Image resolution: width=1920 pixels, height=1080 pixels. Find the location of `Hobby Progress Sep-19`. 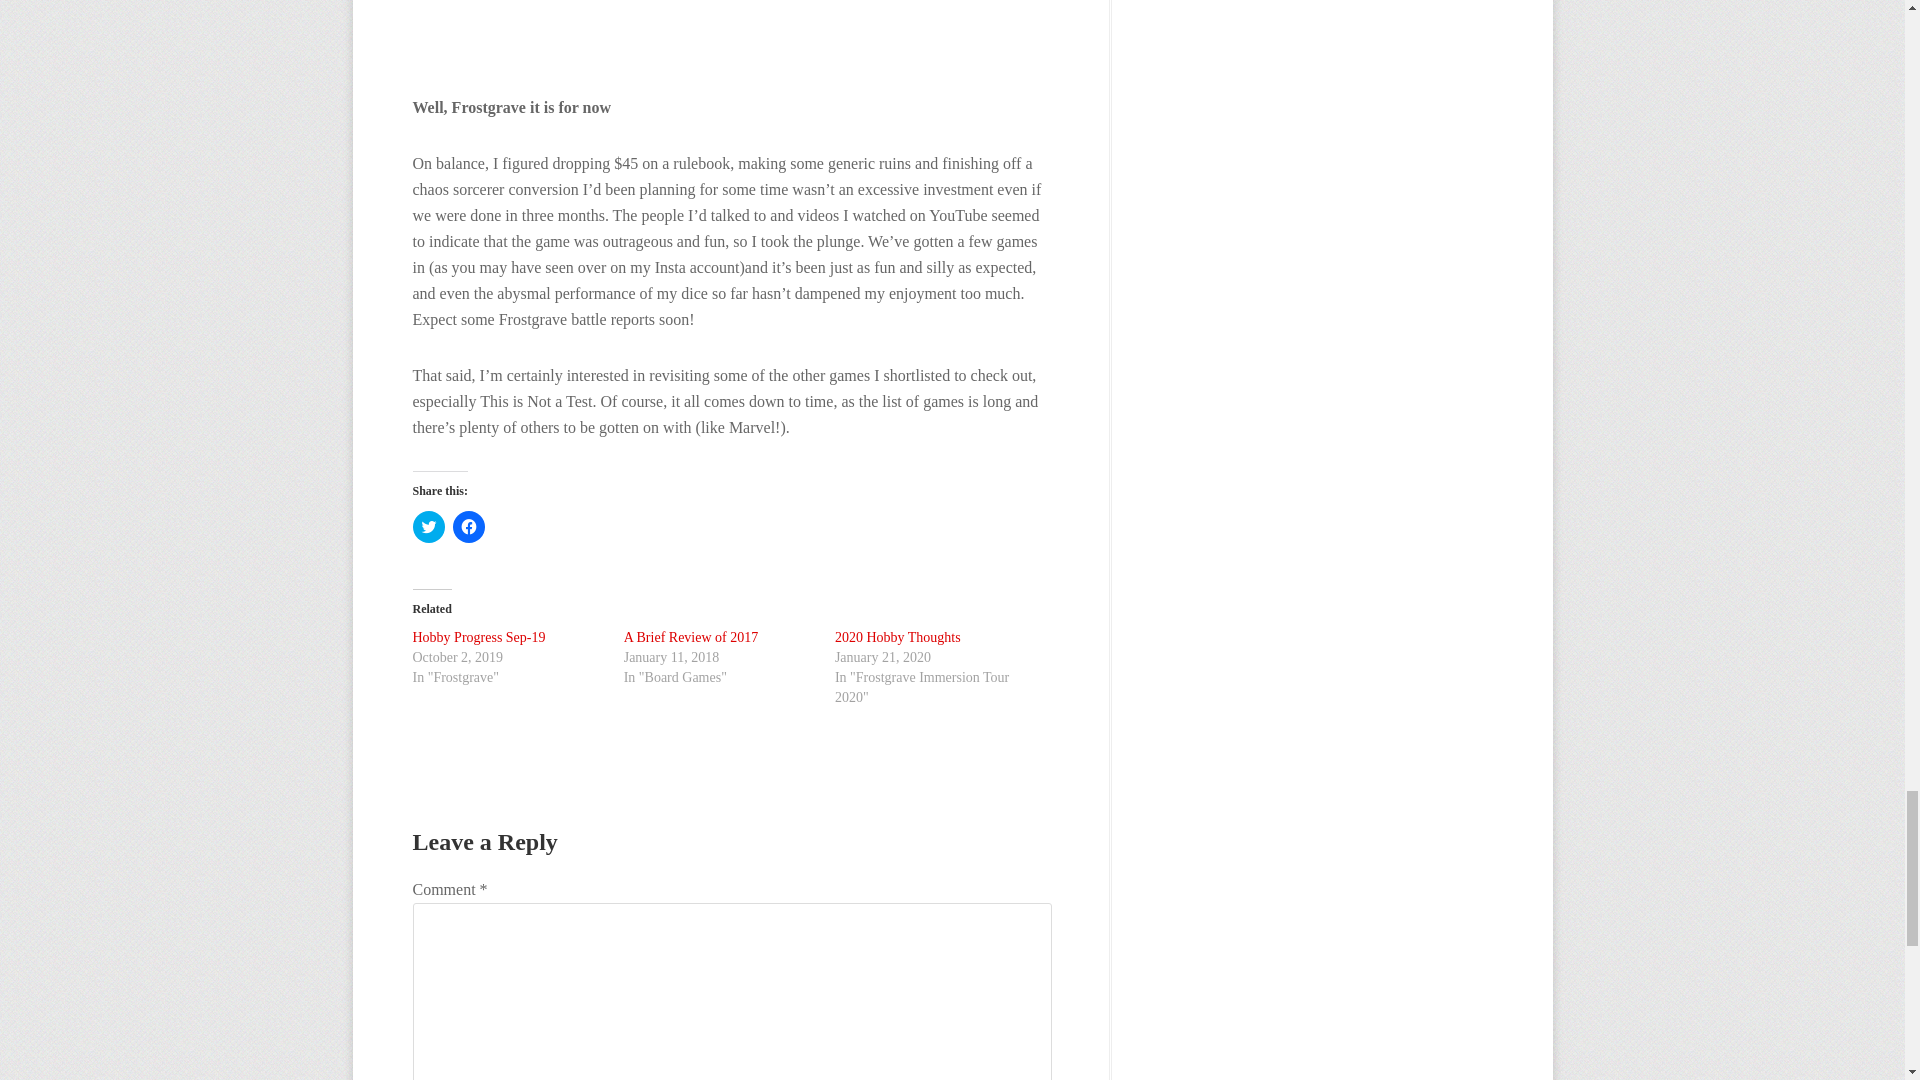

Hobby Progress Sep-19 is located at coordinates (478, 636).